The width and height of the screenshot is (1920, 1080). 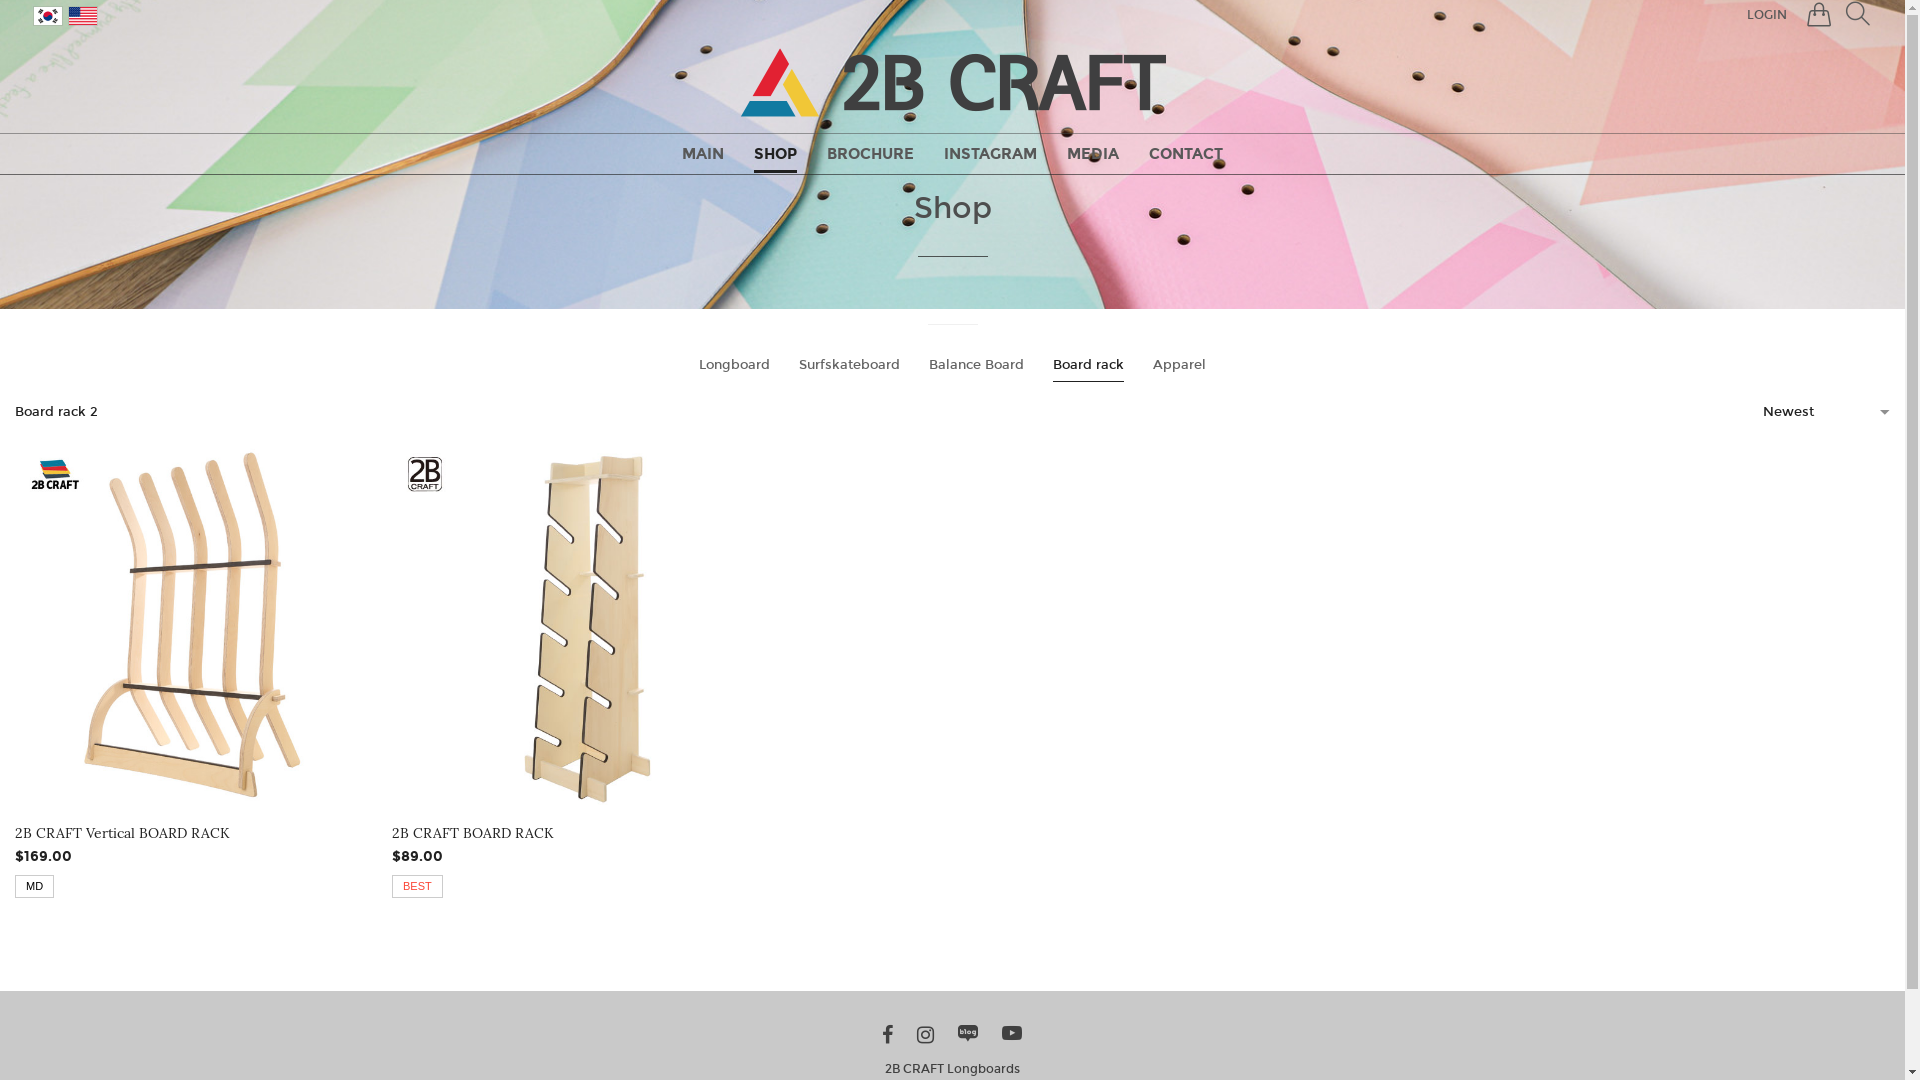 I want to click on MEDIA, so click(x=1093, y=154).